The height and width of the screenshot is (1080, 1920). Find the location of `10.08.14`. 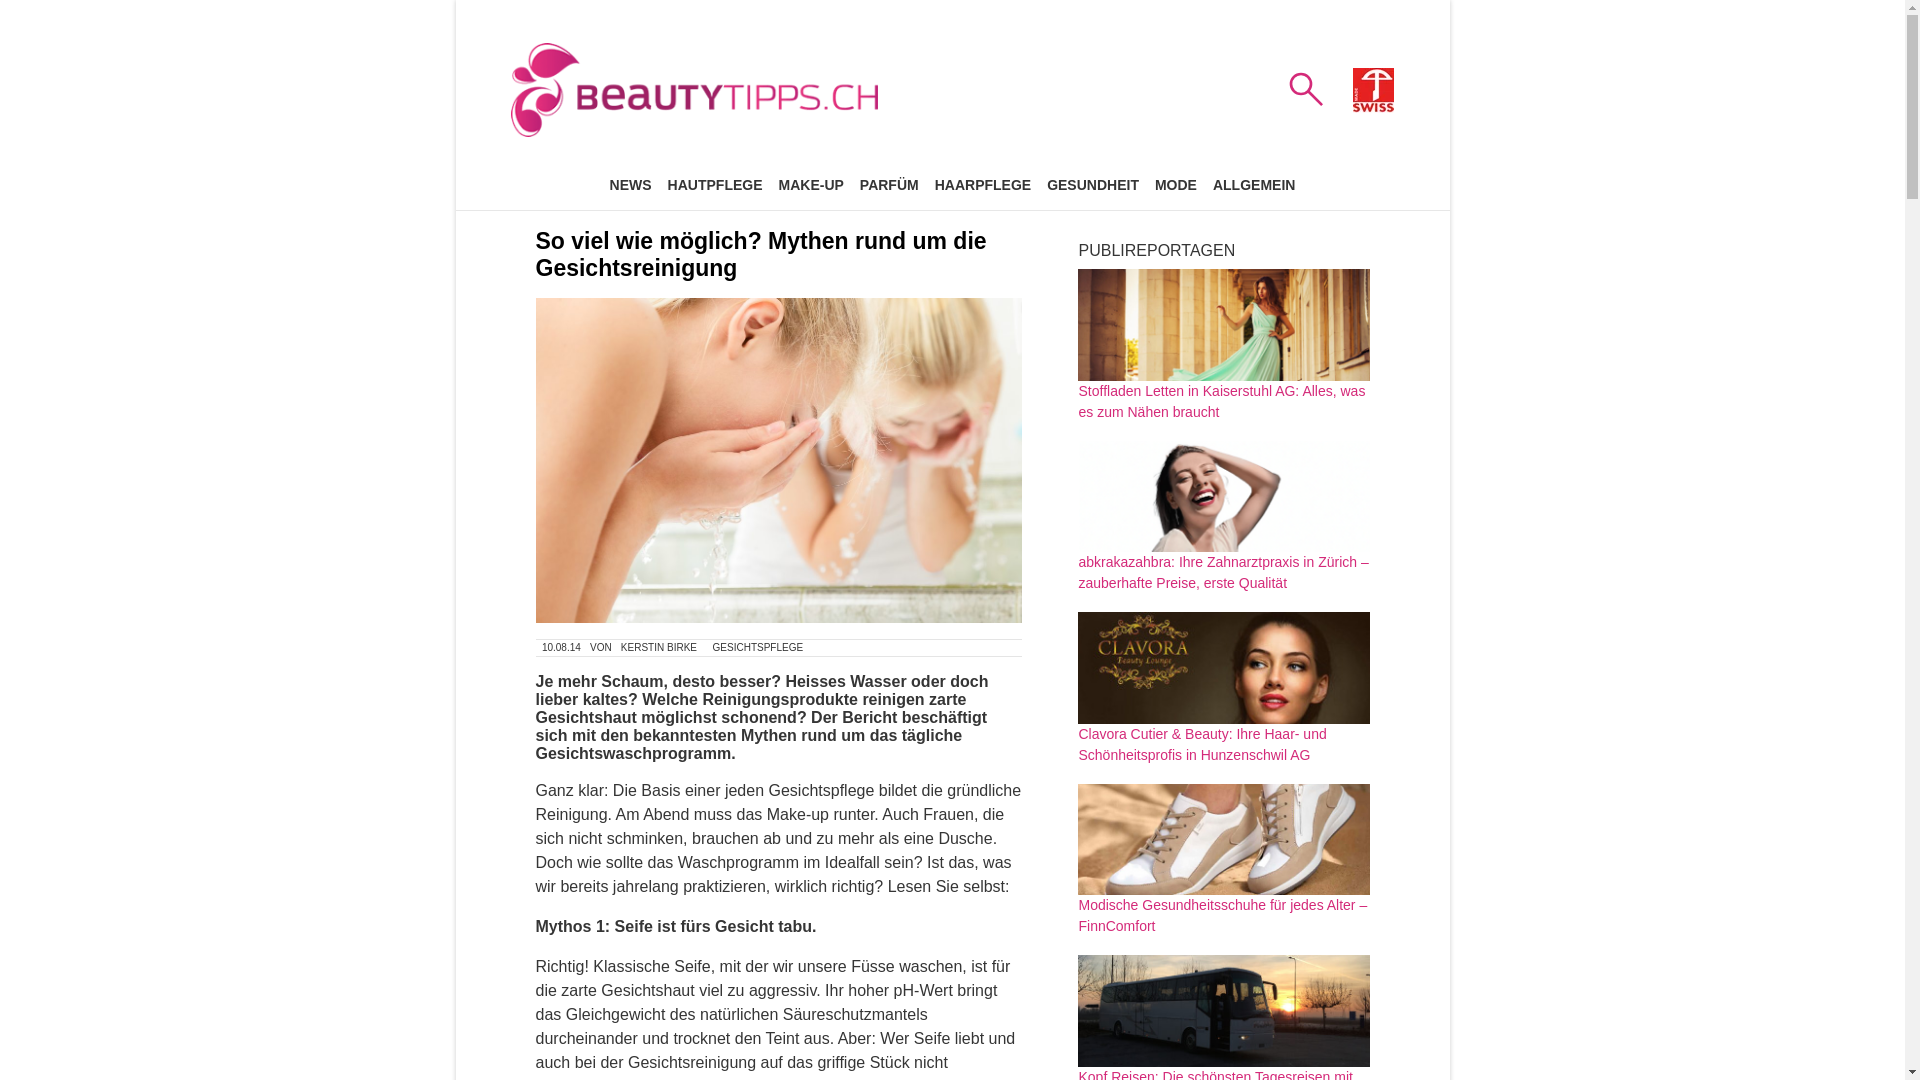

10.08.14 is located at coordinates (562, 648).